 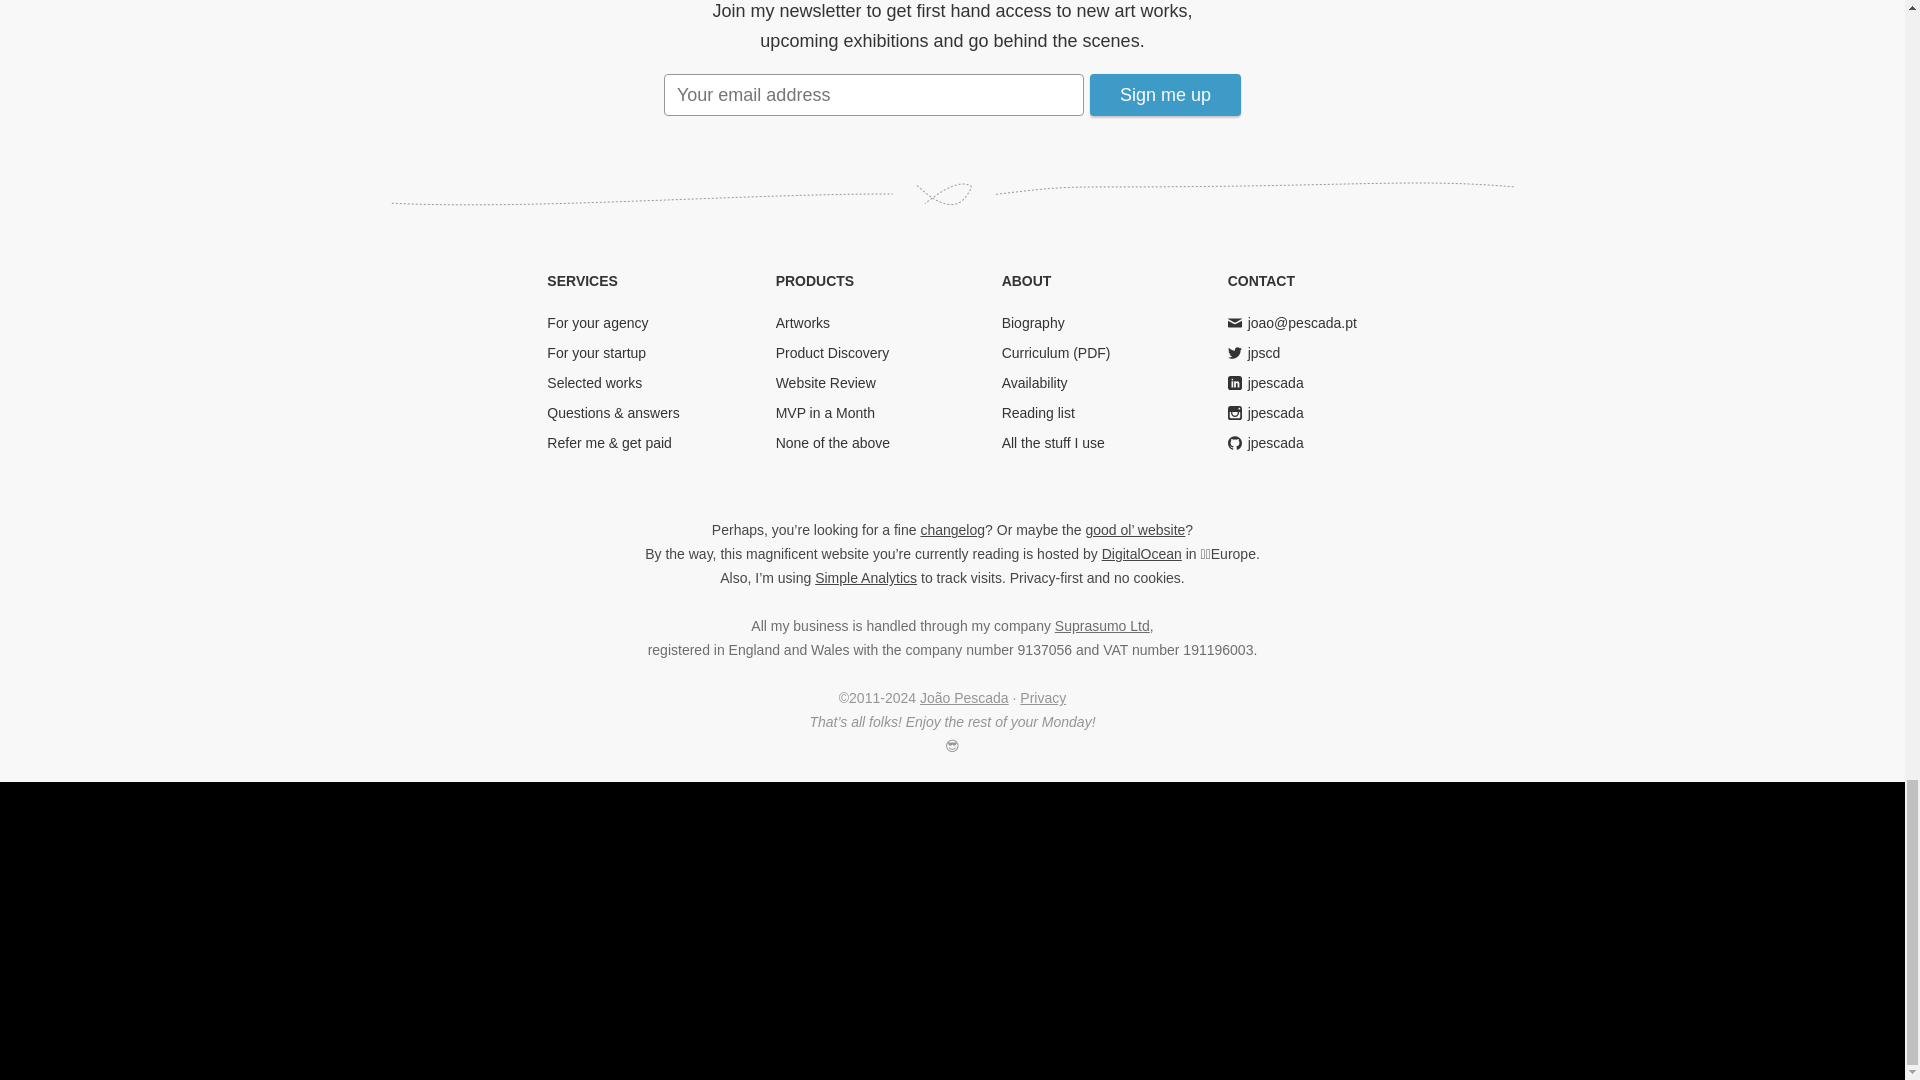 I want to click on jpscd, so click(x=1264, y=352).